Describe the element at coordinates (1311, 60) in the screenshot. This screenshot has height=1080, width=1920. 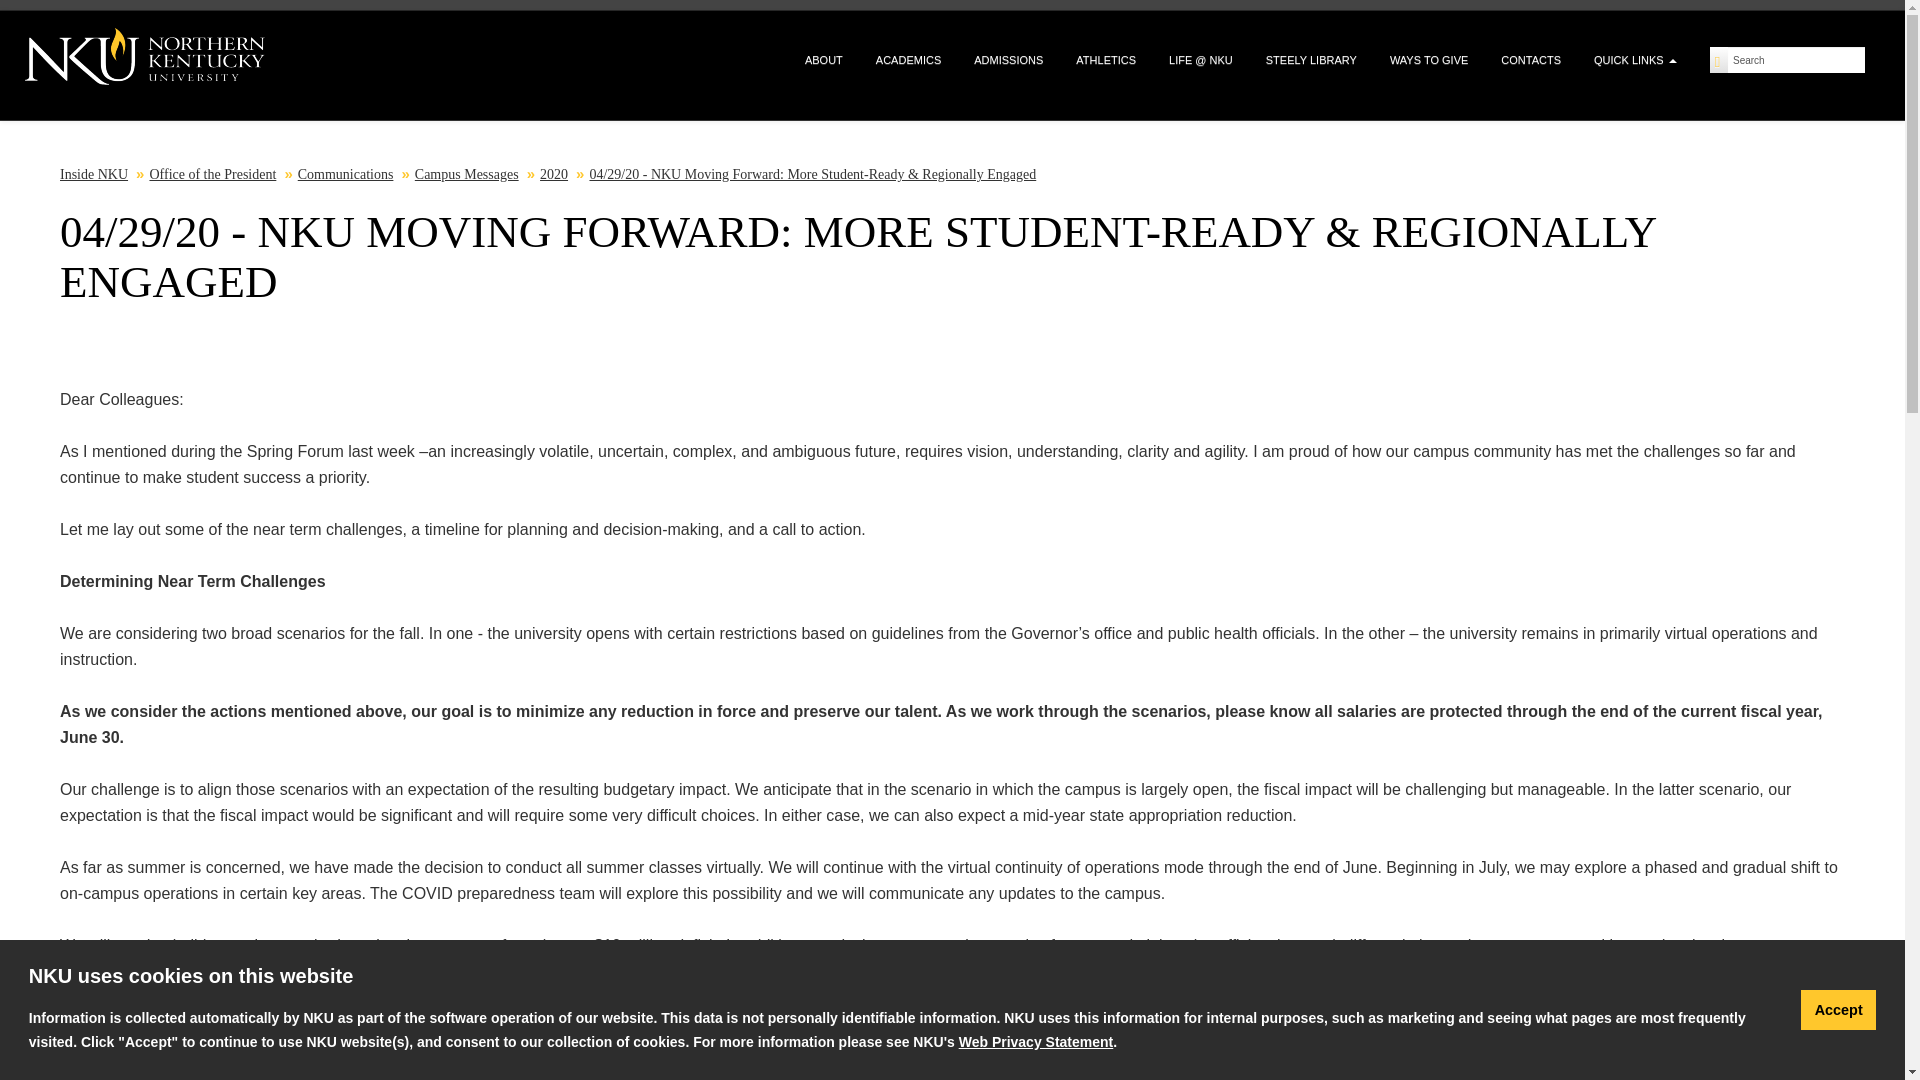
I see `STEELY LIBRARY` at that location.